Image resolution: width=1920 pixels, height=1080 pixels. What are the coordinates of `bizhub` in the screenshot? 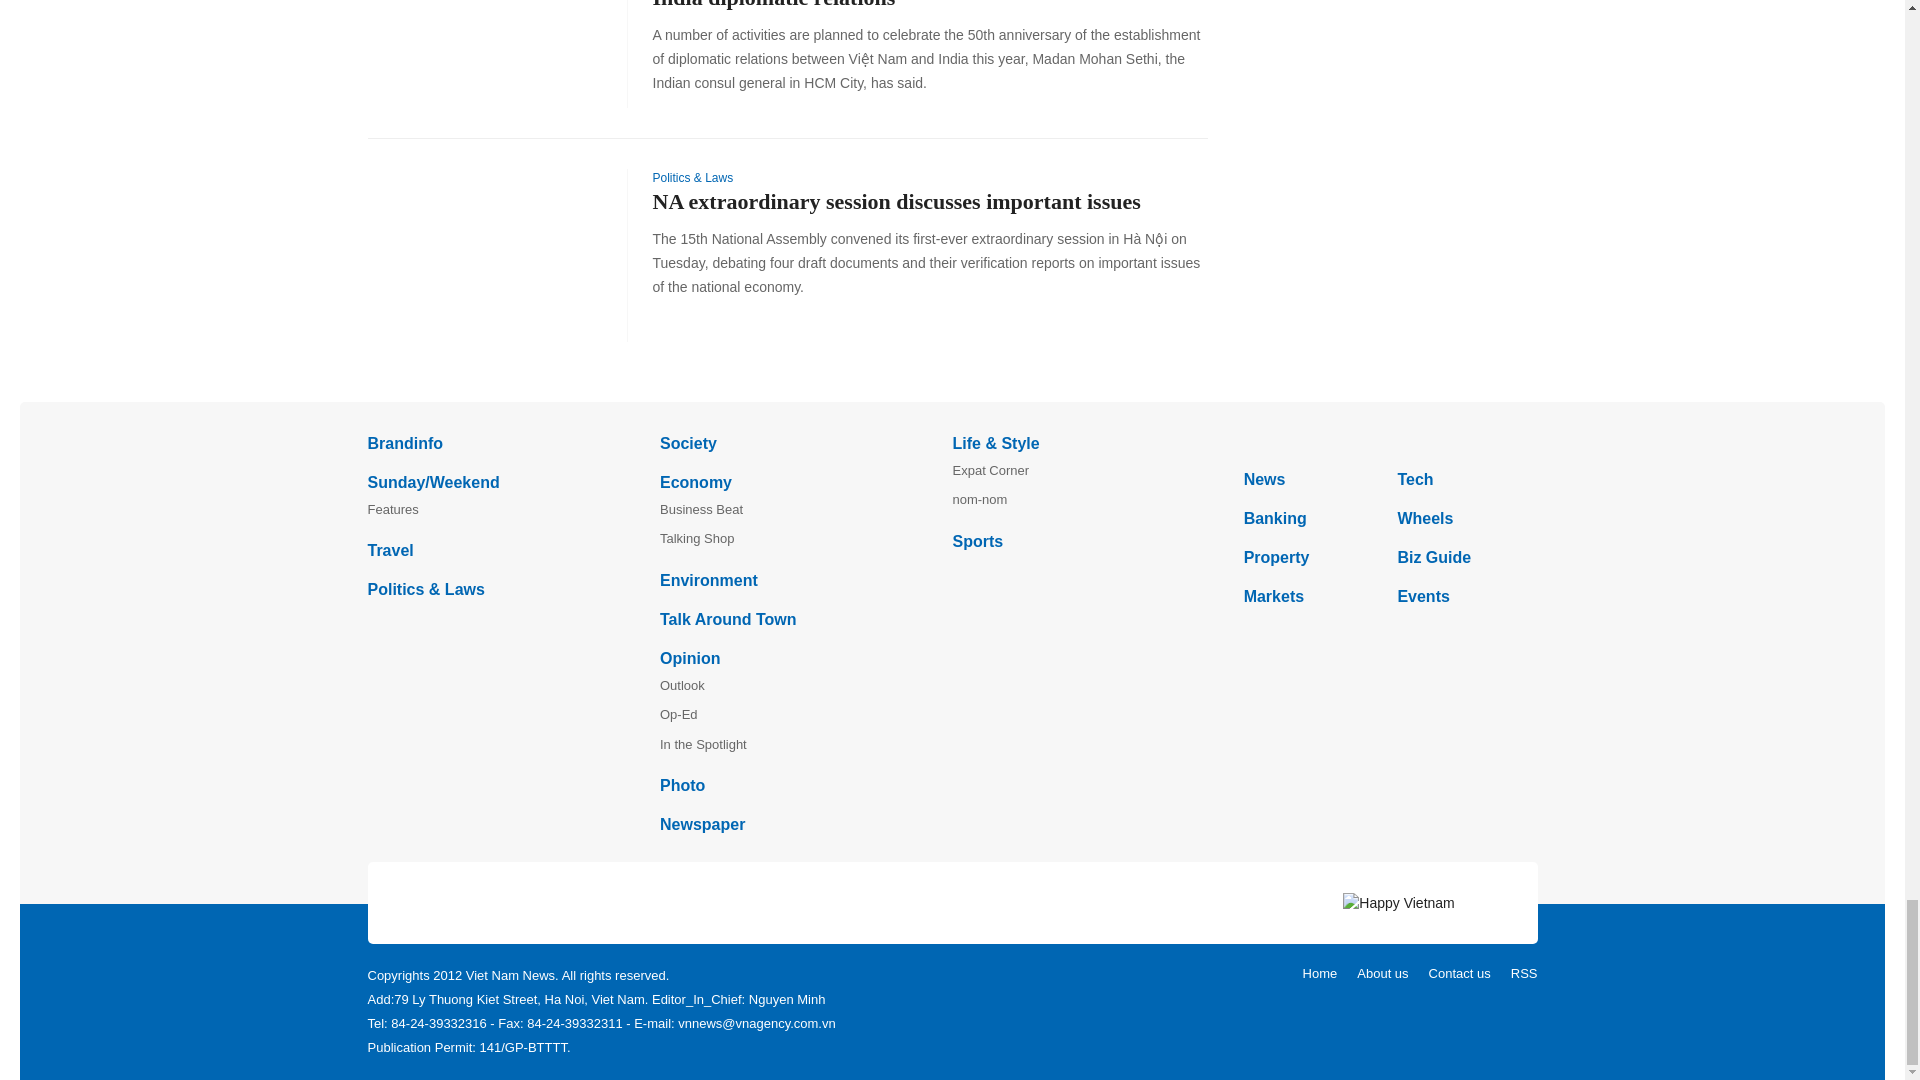 It's located at (1390, 442).